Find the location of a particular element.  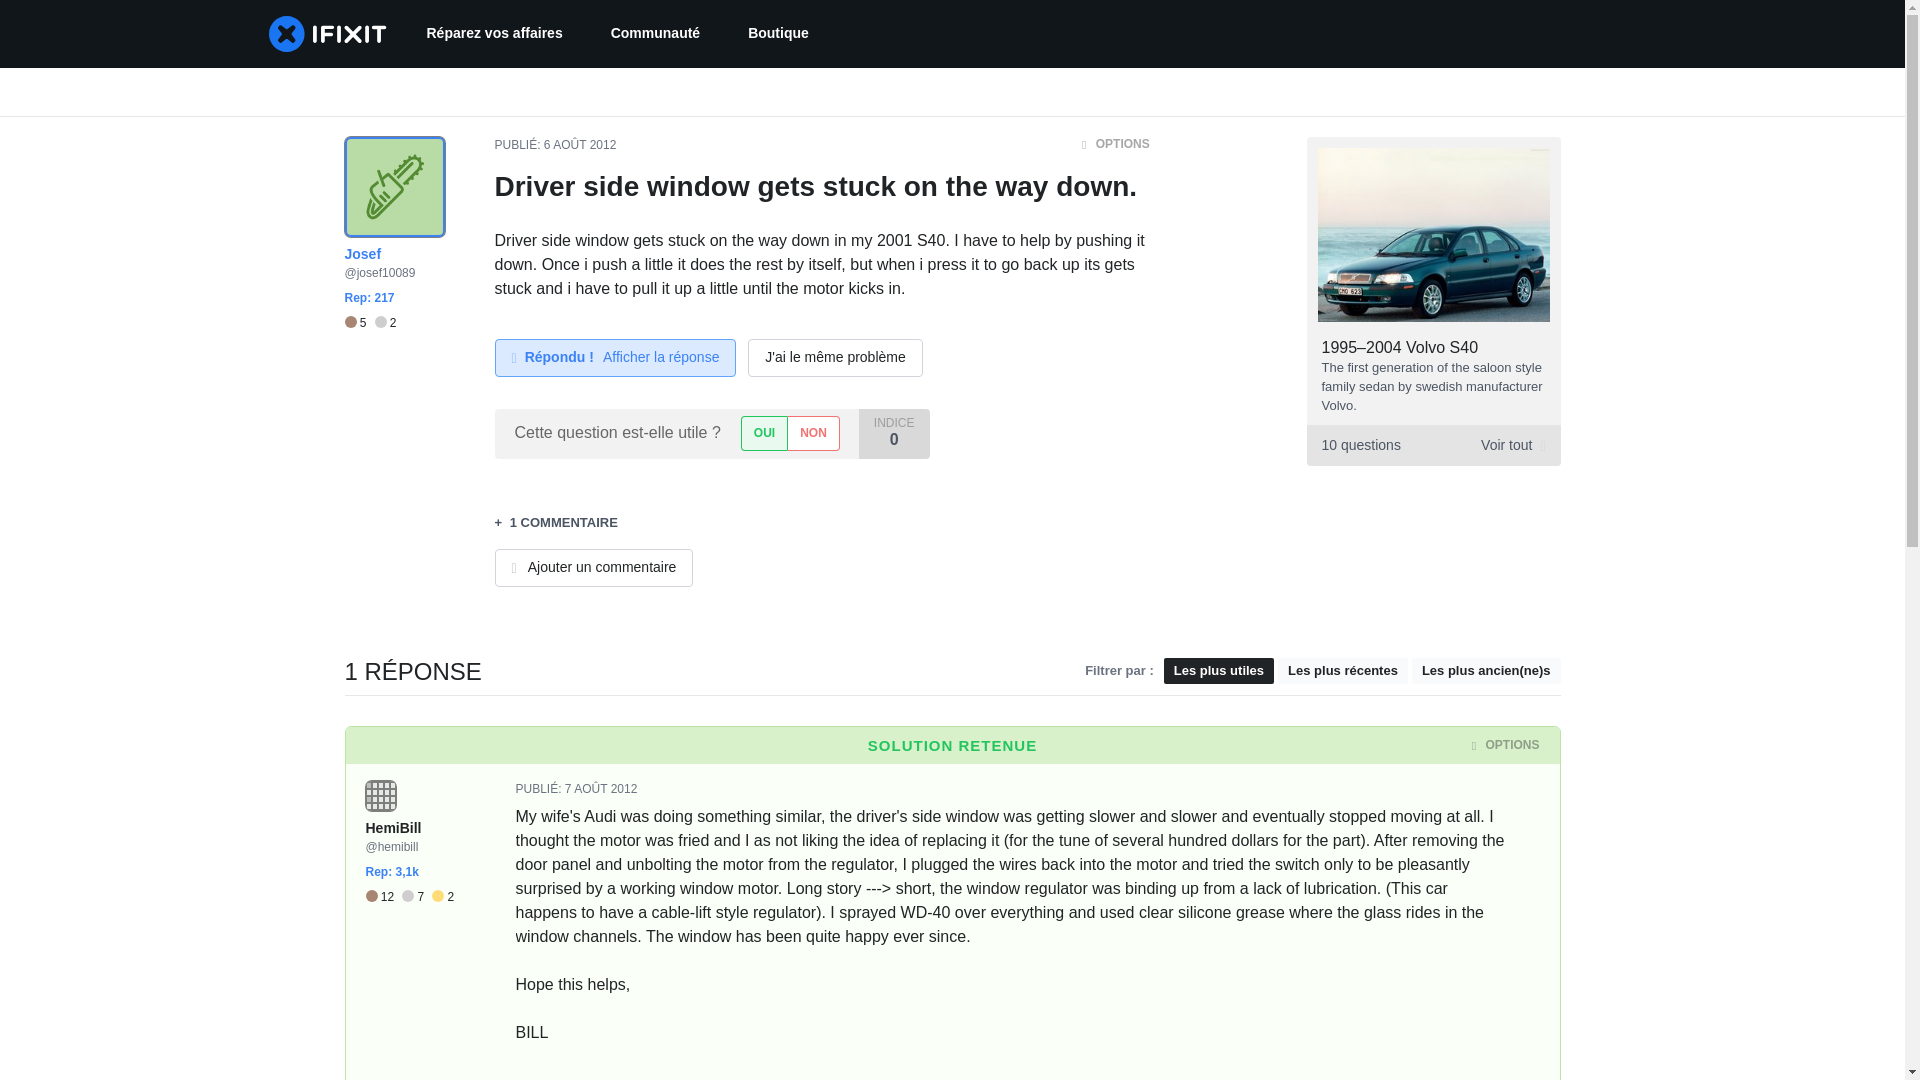

Mon, 06 Aug 2012 13:57:28 -0700 is located at coordinates (580, 145).